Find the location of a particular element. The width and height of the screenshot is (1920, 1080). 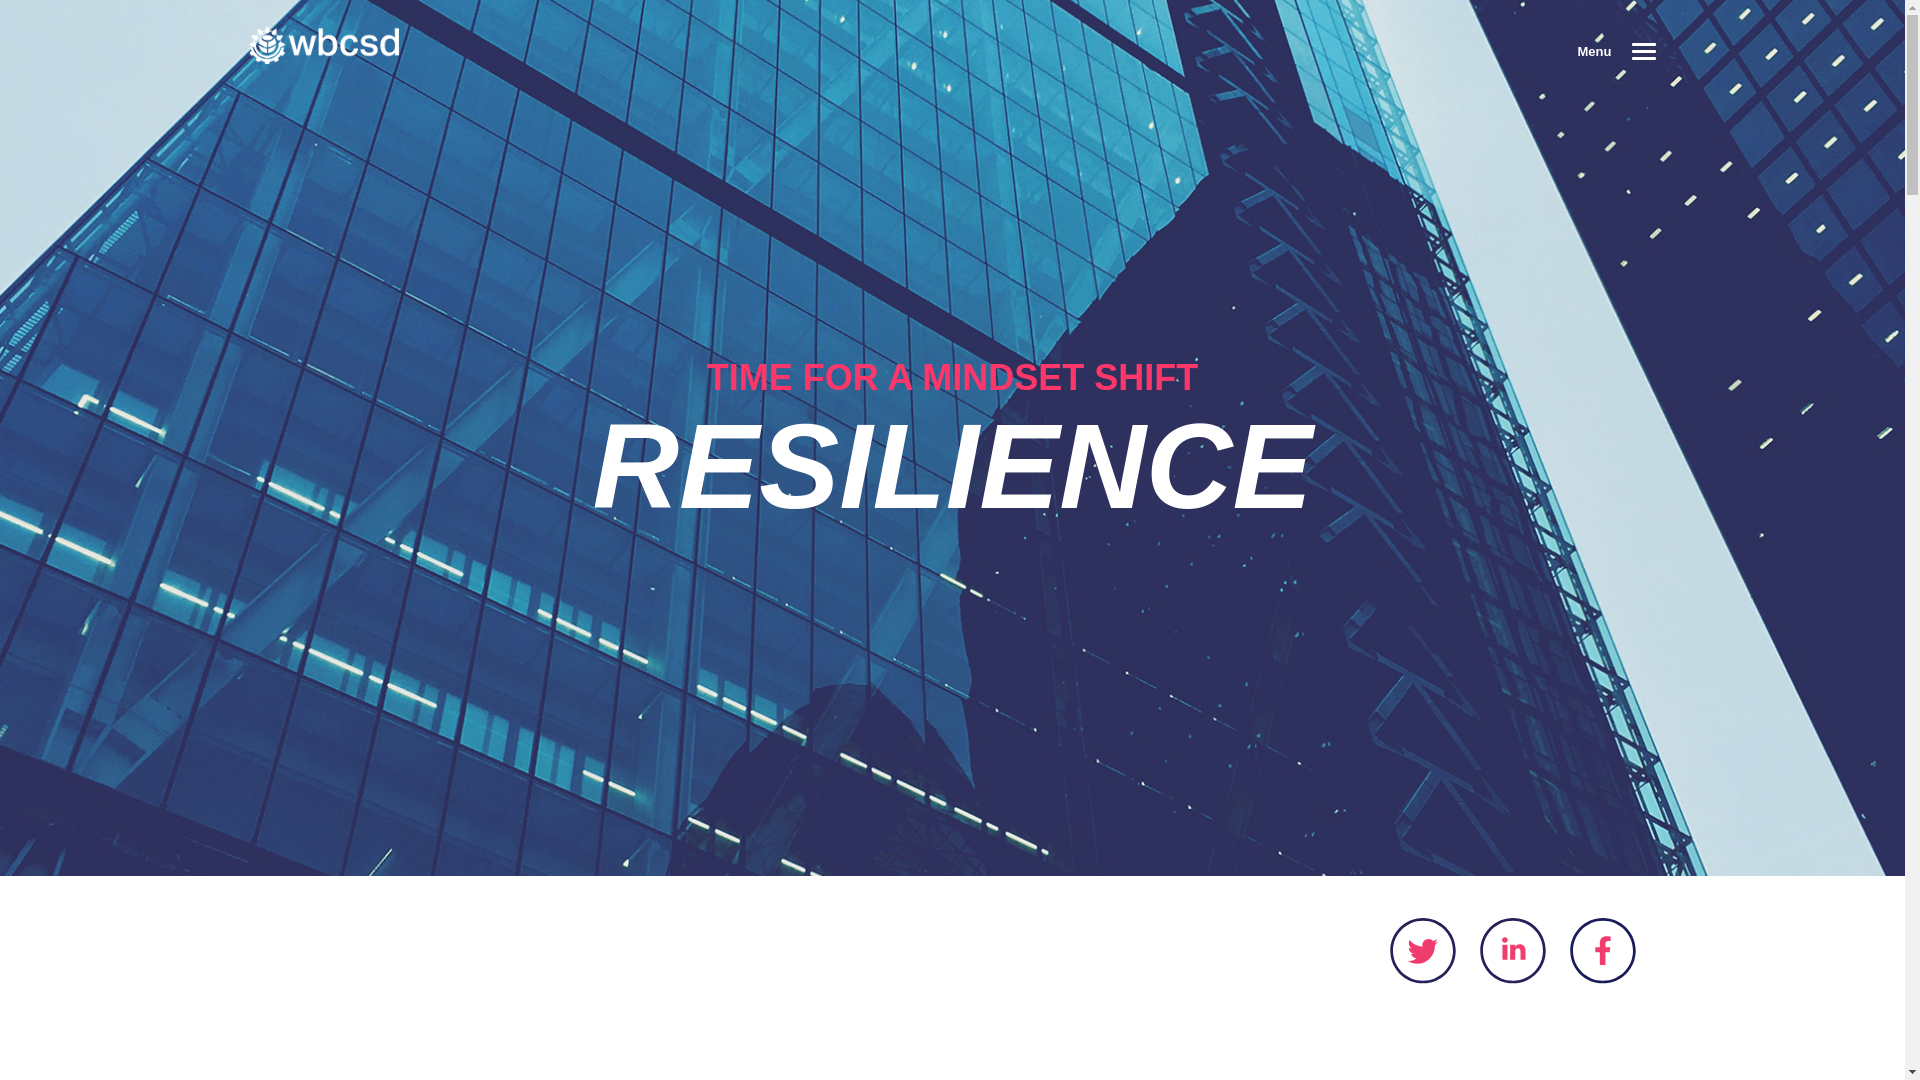

linkedIn is located at coordinates (1512, 950).